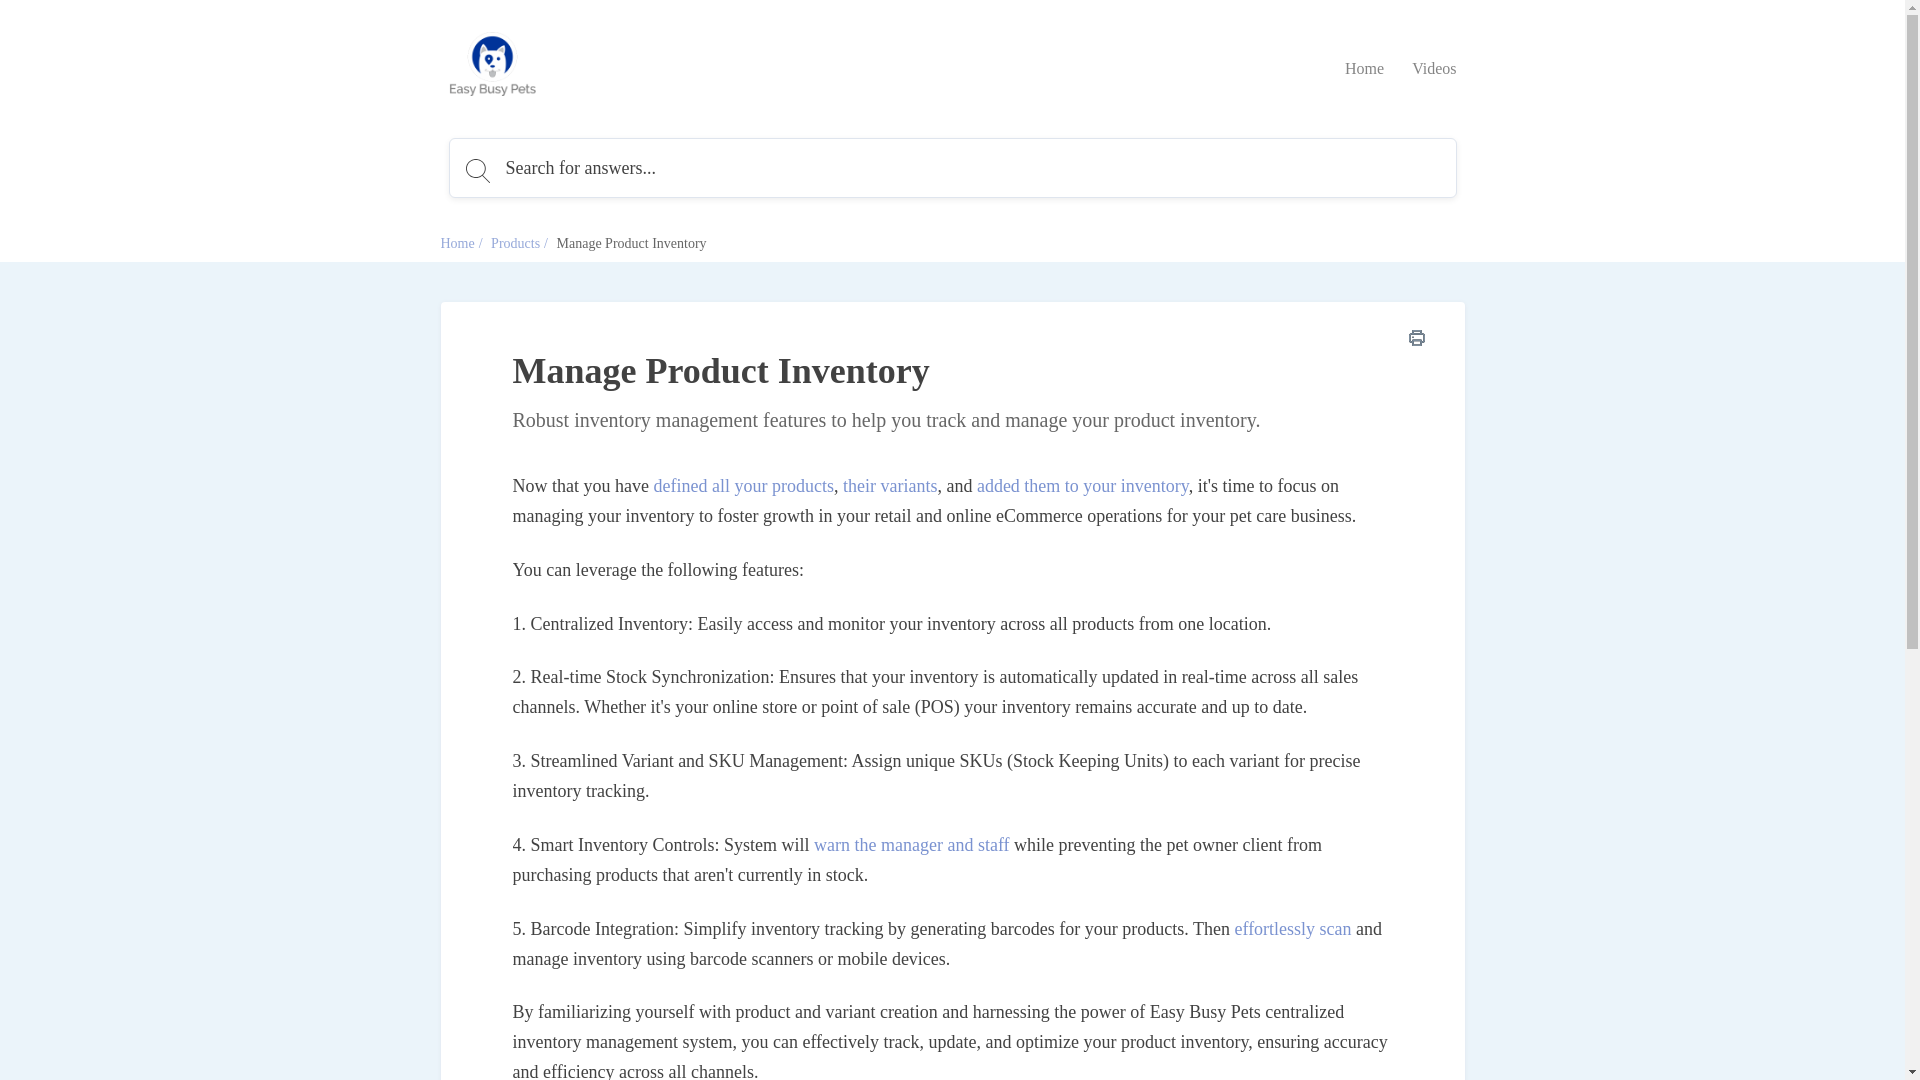  What do you see at coordinates (1433, 68) in the screenshot?
I see `Videos` at bounding box center [1433, 68].